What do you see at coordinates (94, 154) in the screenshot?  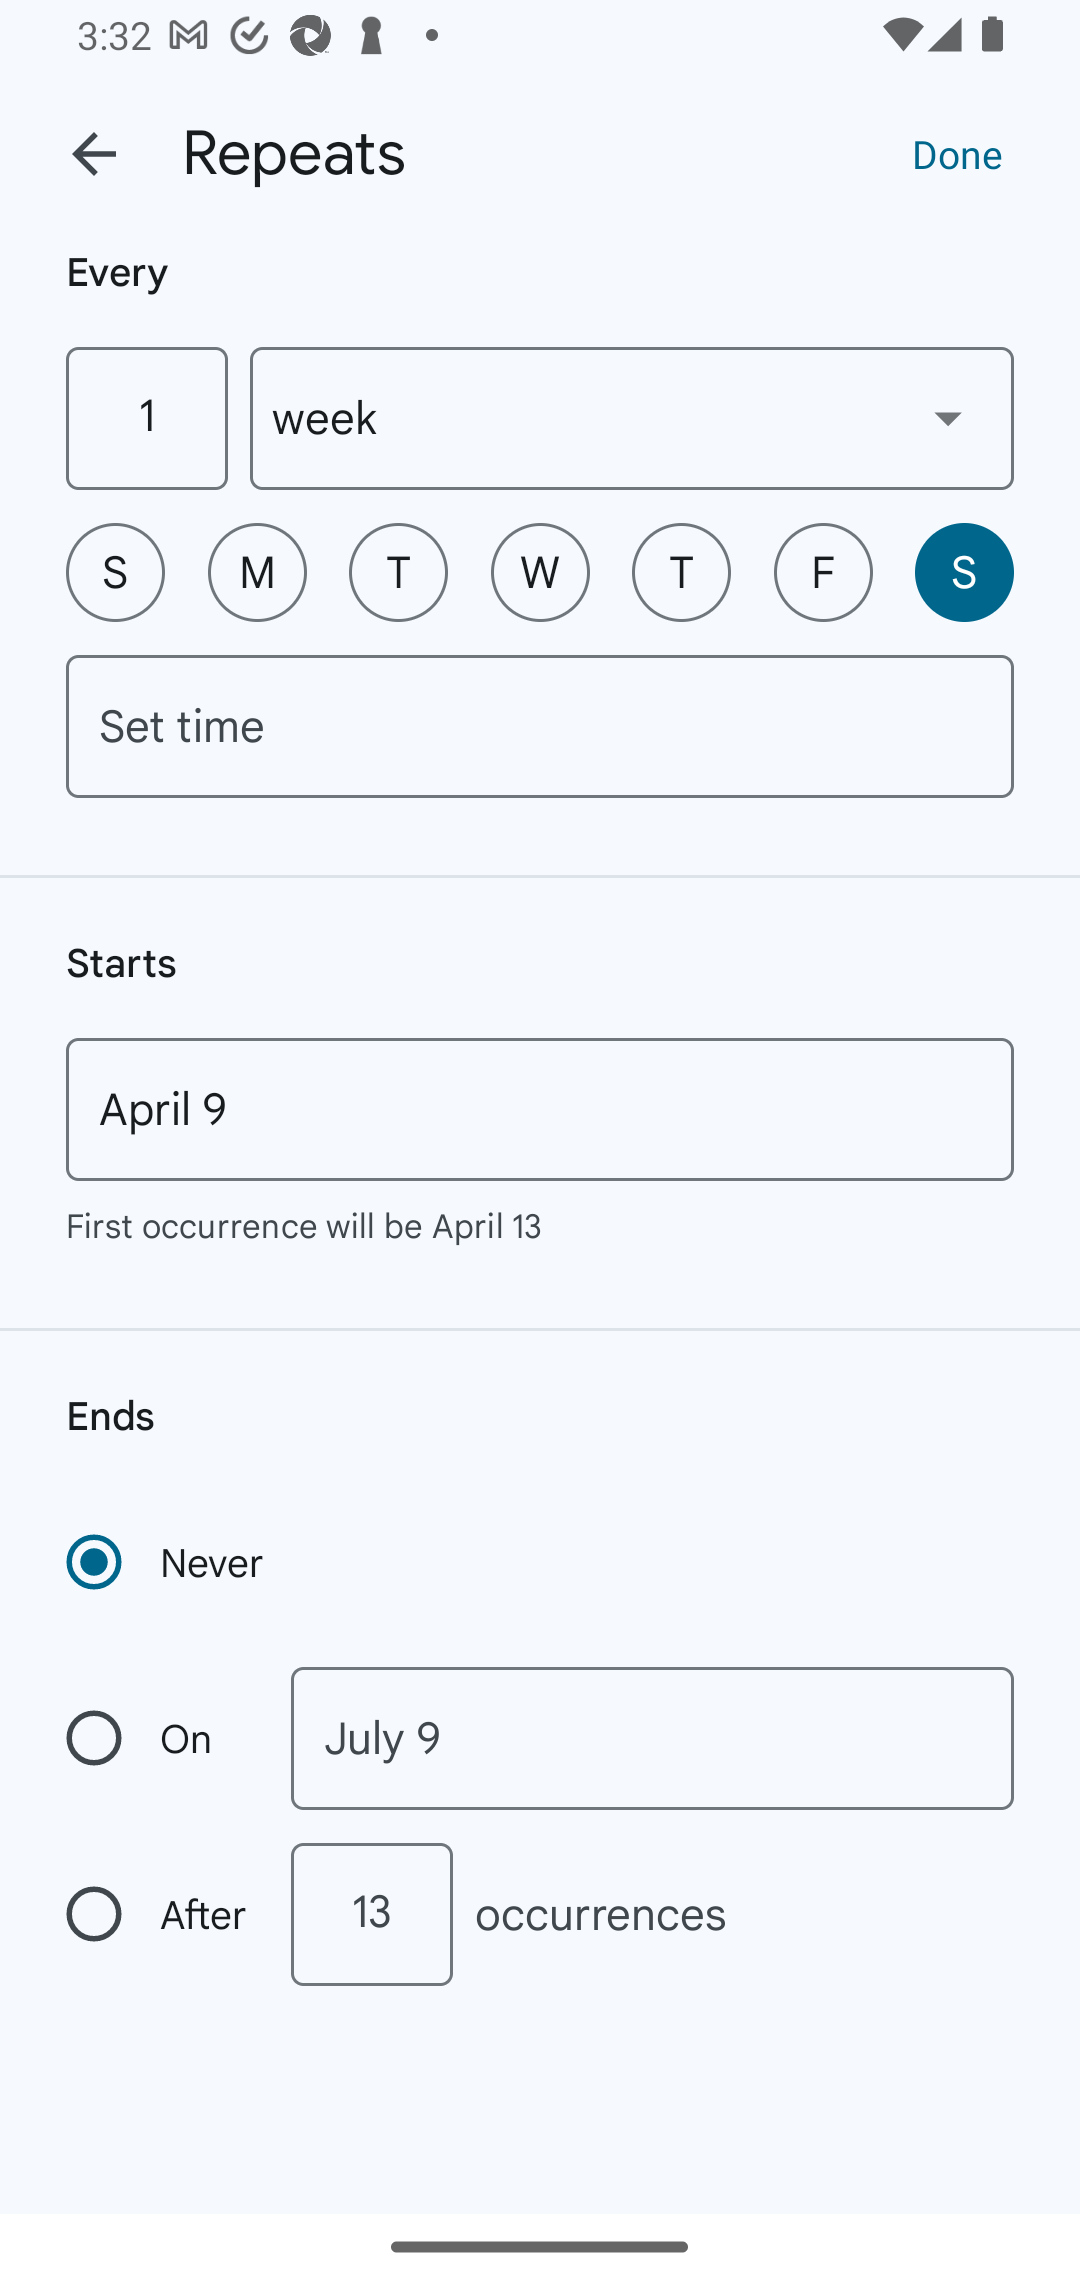 I see `Back` at bounding box center [94, 154].